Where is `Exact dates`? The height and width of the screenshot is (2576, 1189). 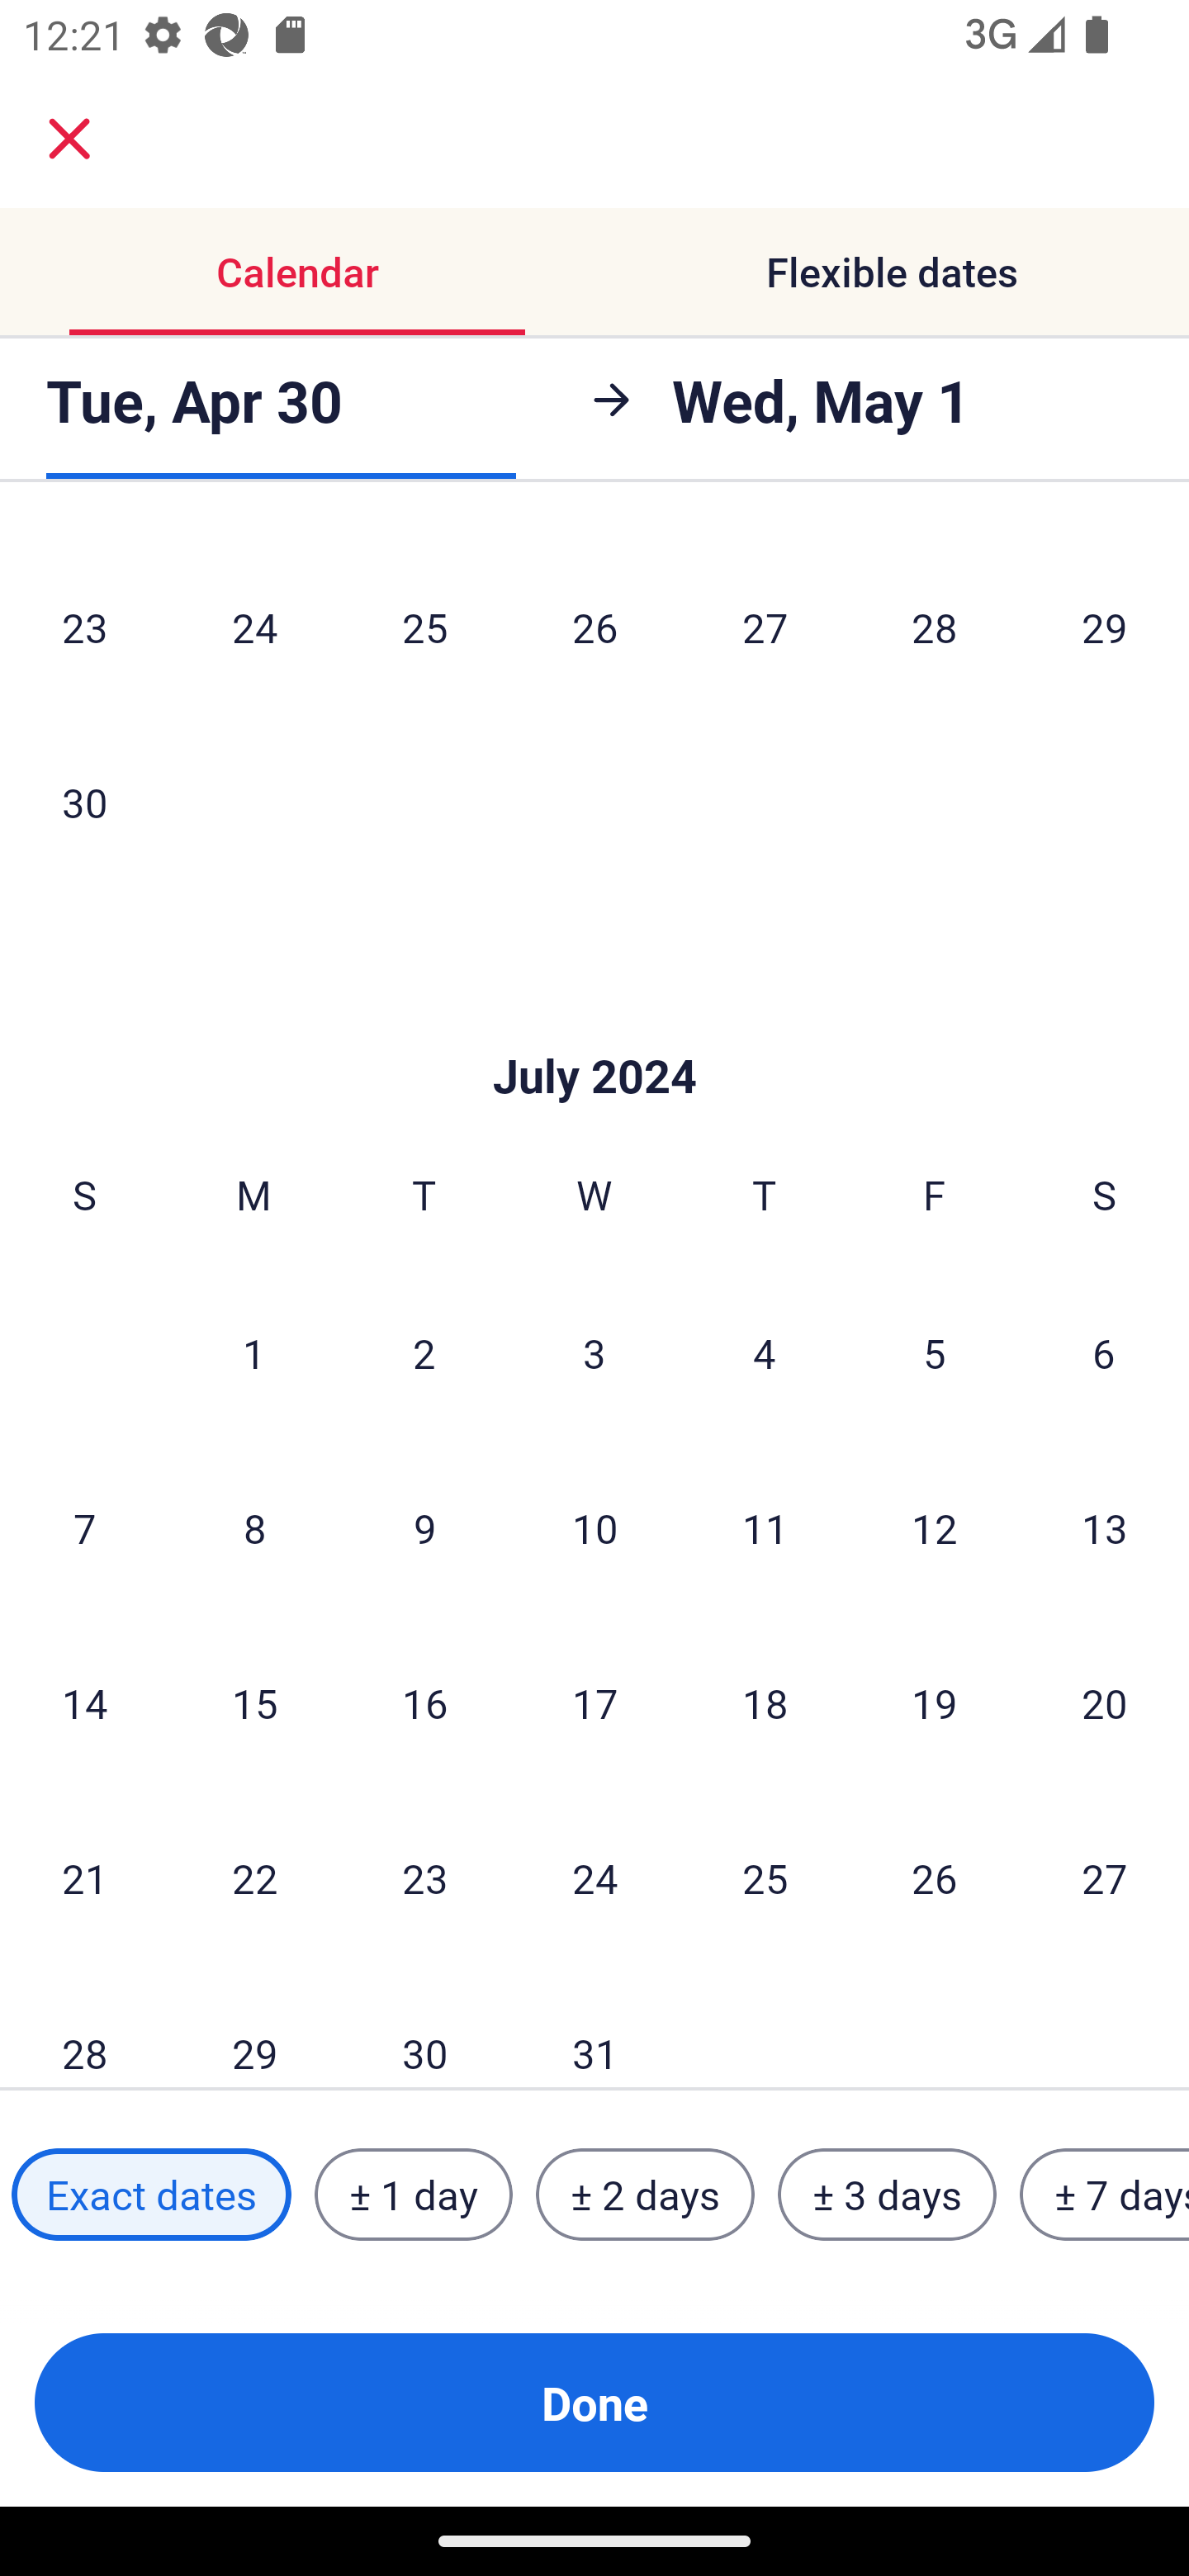 Exact dates is located at coordinates (151, 2195).